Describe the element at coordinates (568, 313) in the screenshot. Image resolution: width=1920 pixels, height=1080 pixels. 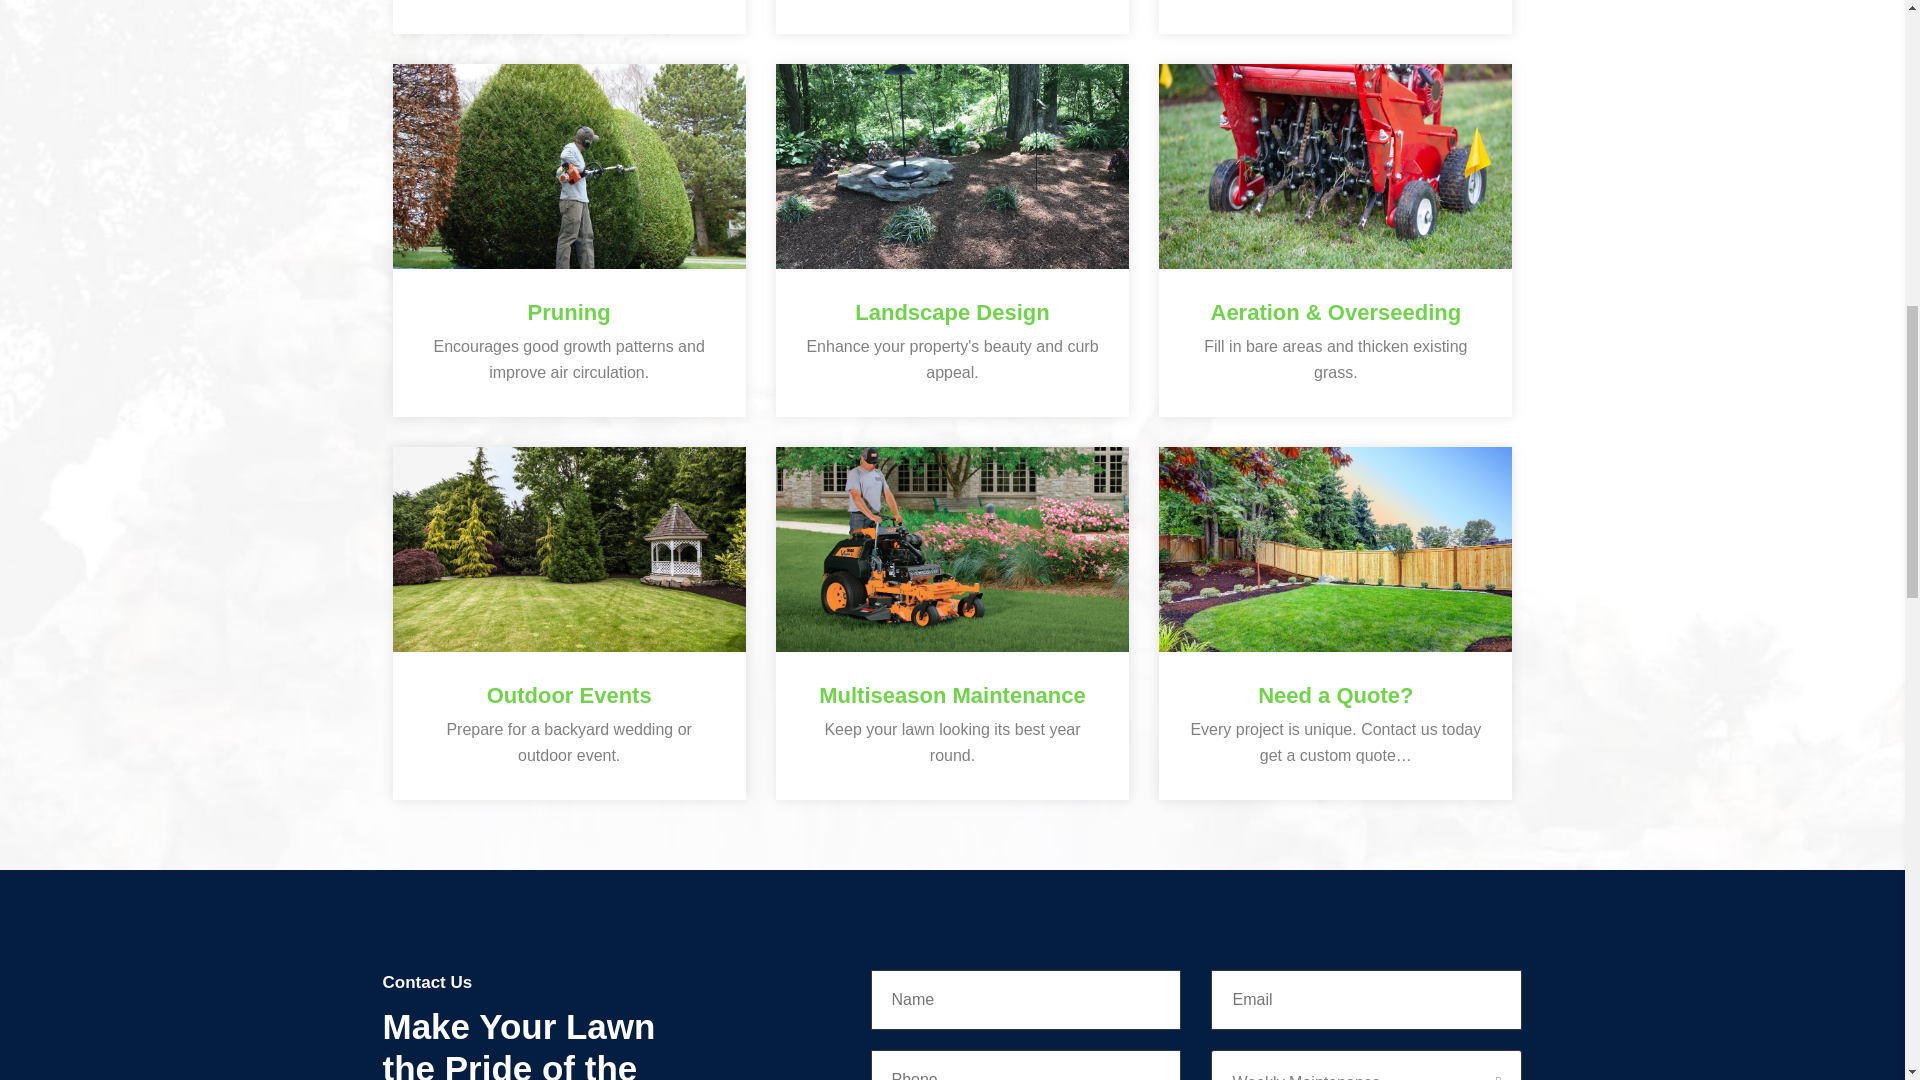
I see `Pruning` at that location.